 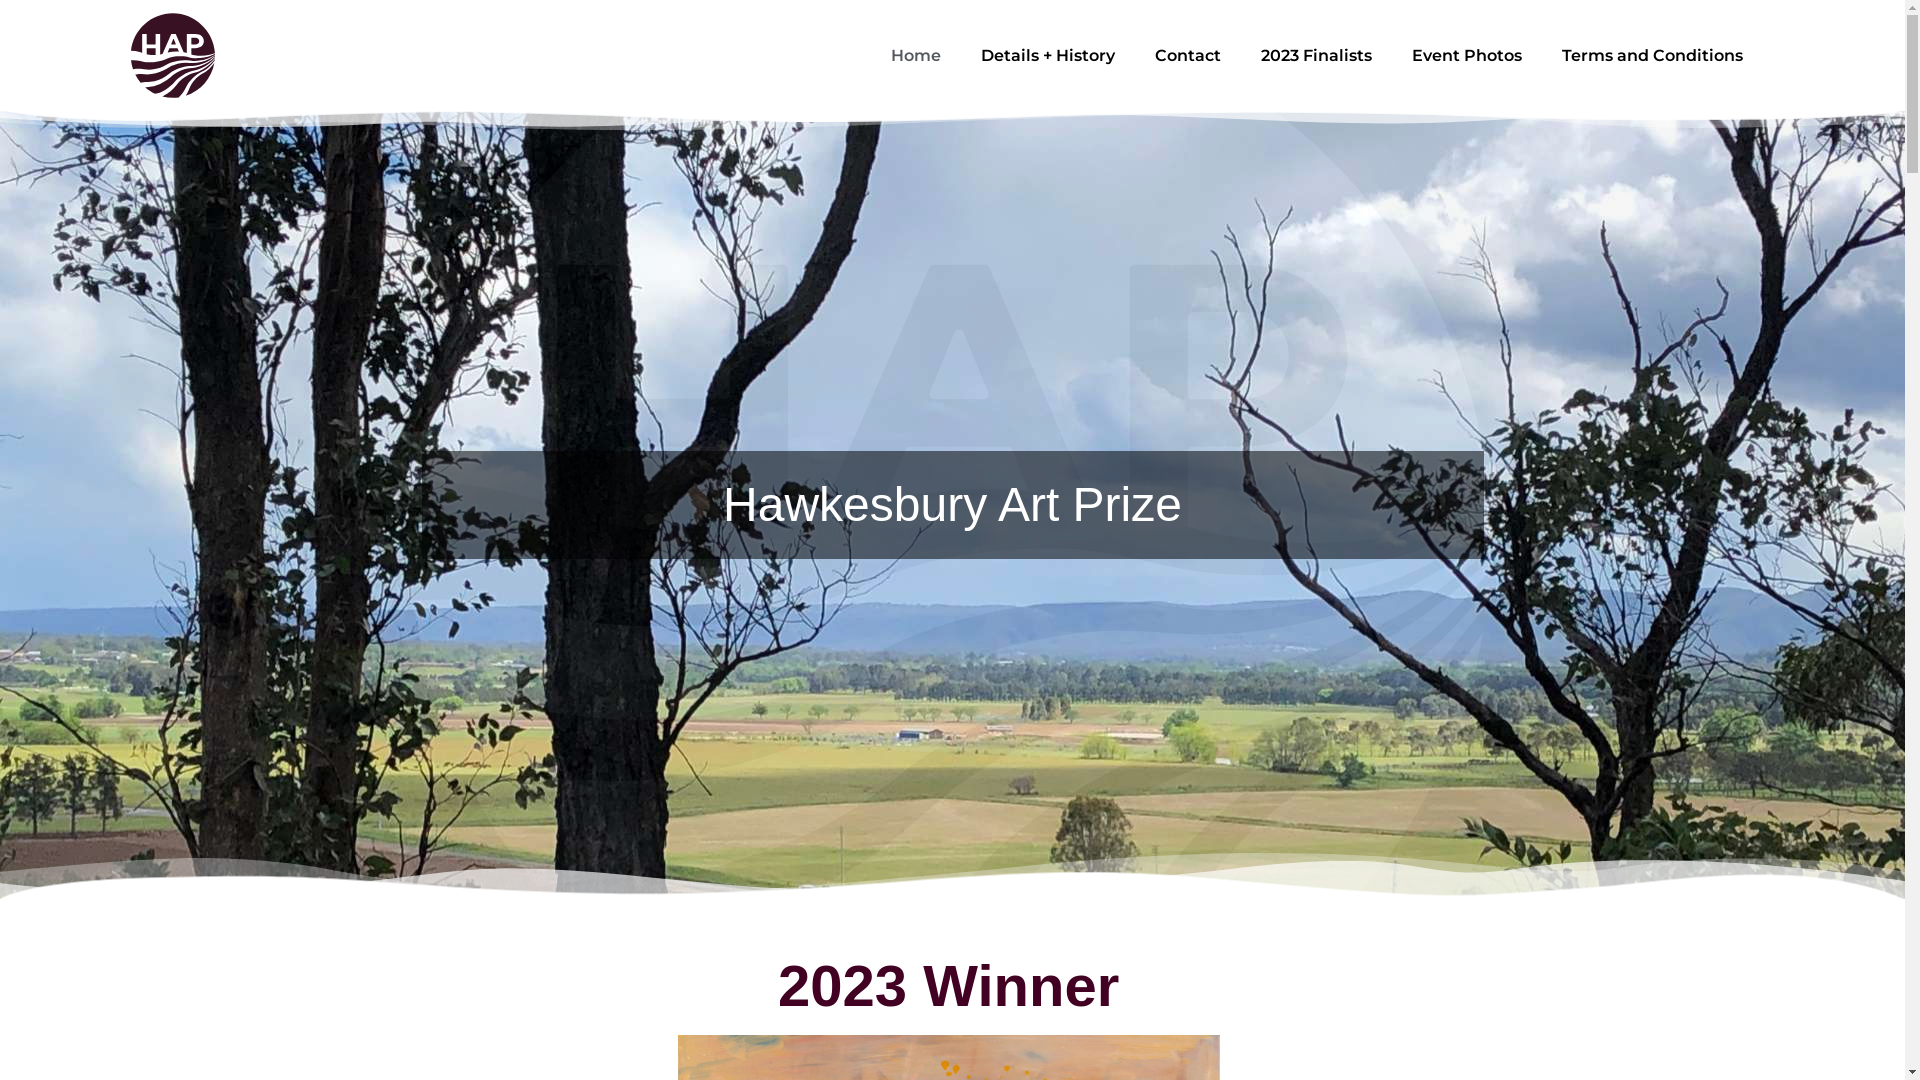 I want to click on Home, so click(x=916, y=54).